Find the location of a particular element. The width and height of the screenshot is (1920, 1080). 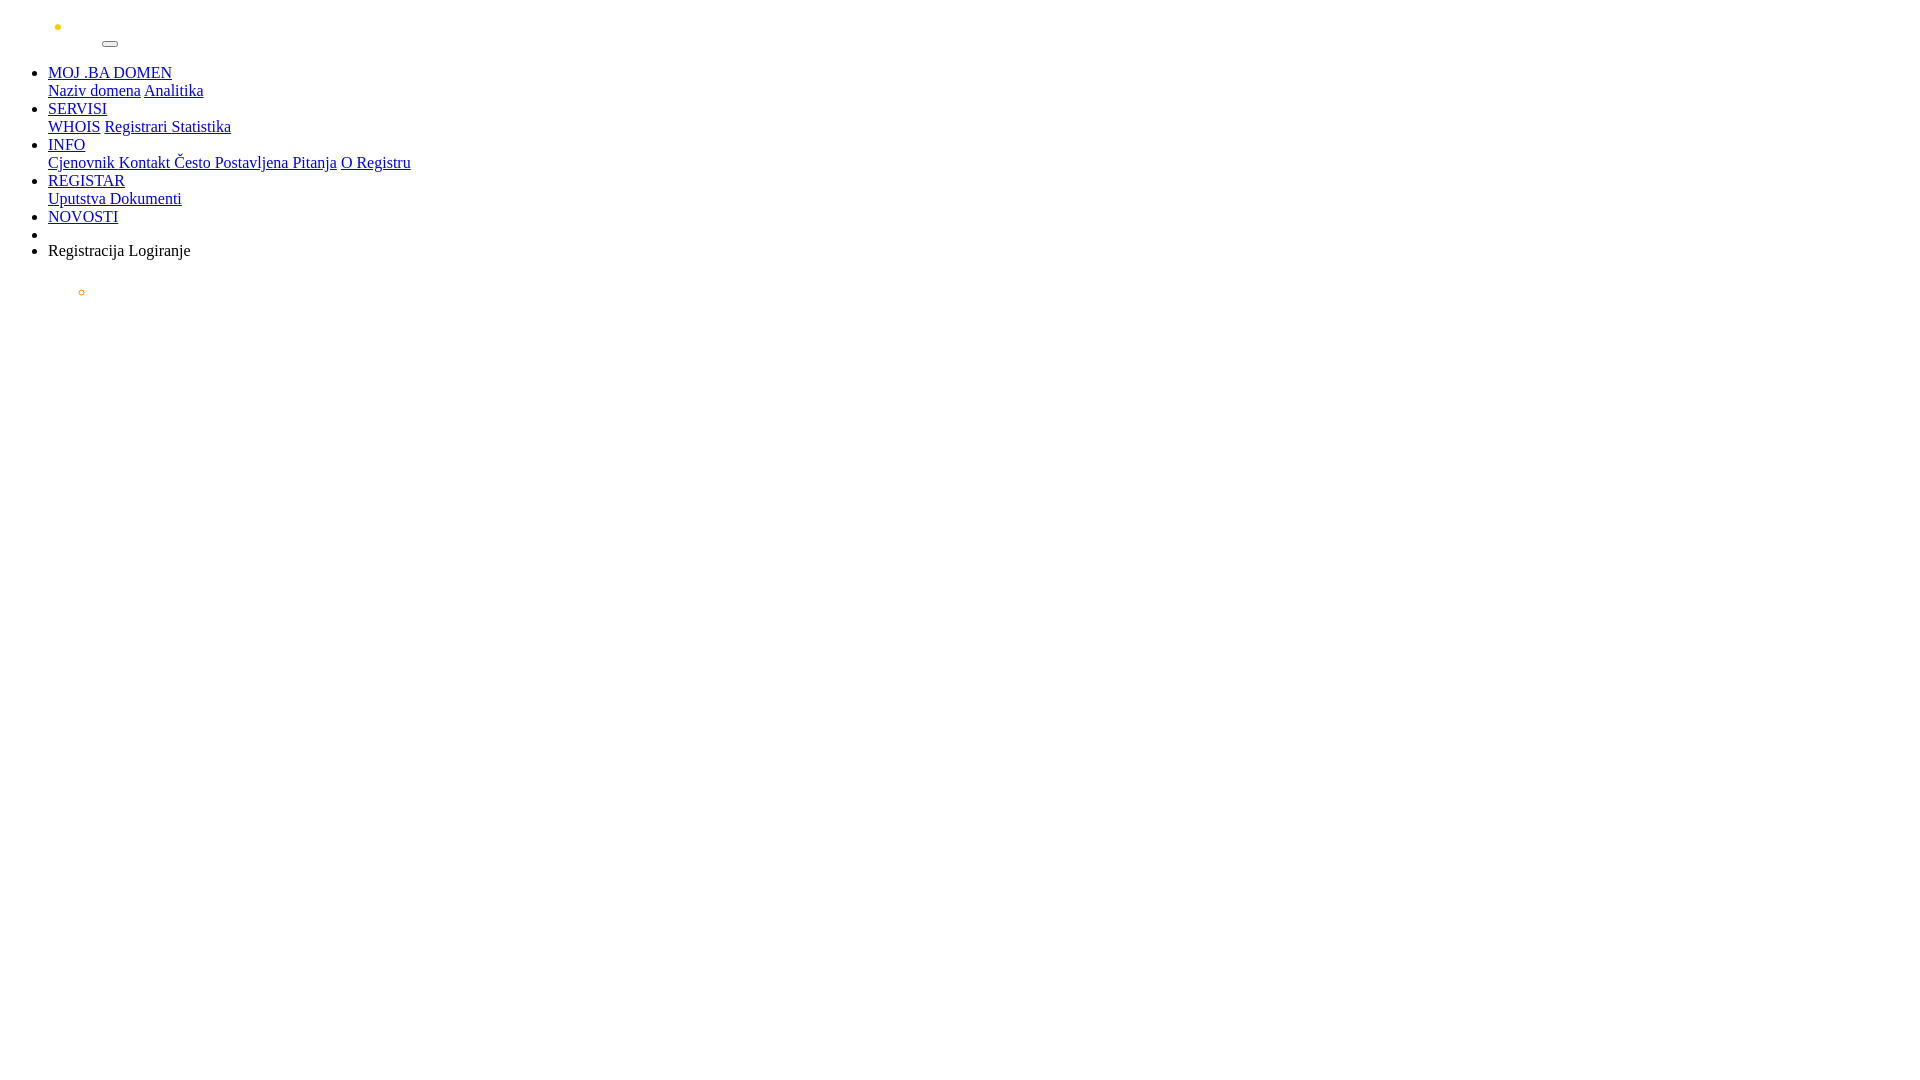

WHOIS is located at coordinates (74, 126).